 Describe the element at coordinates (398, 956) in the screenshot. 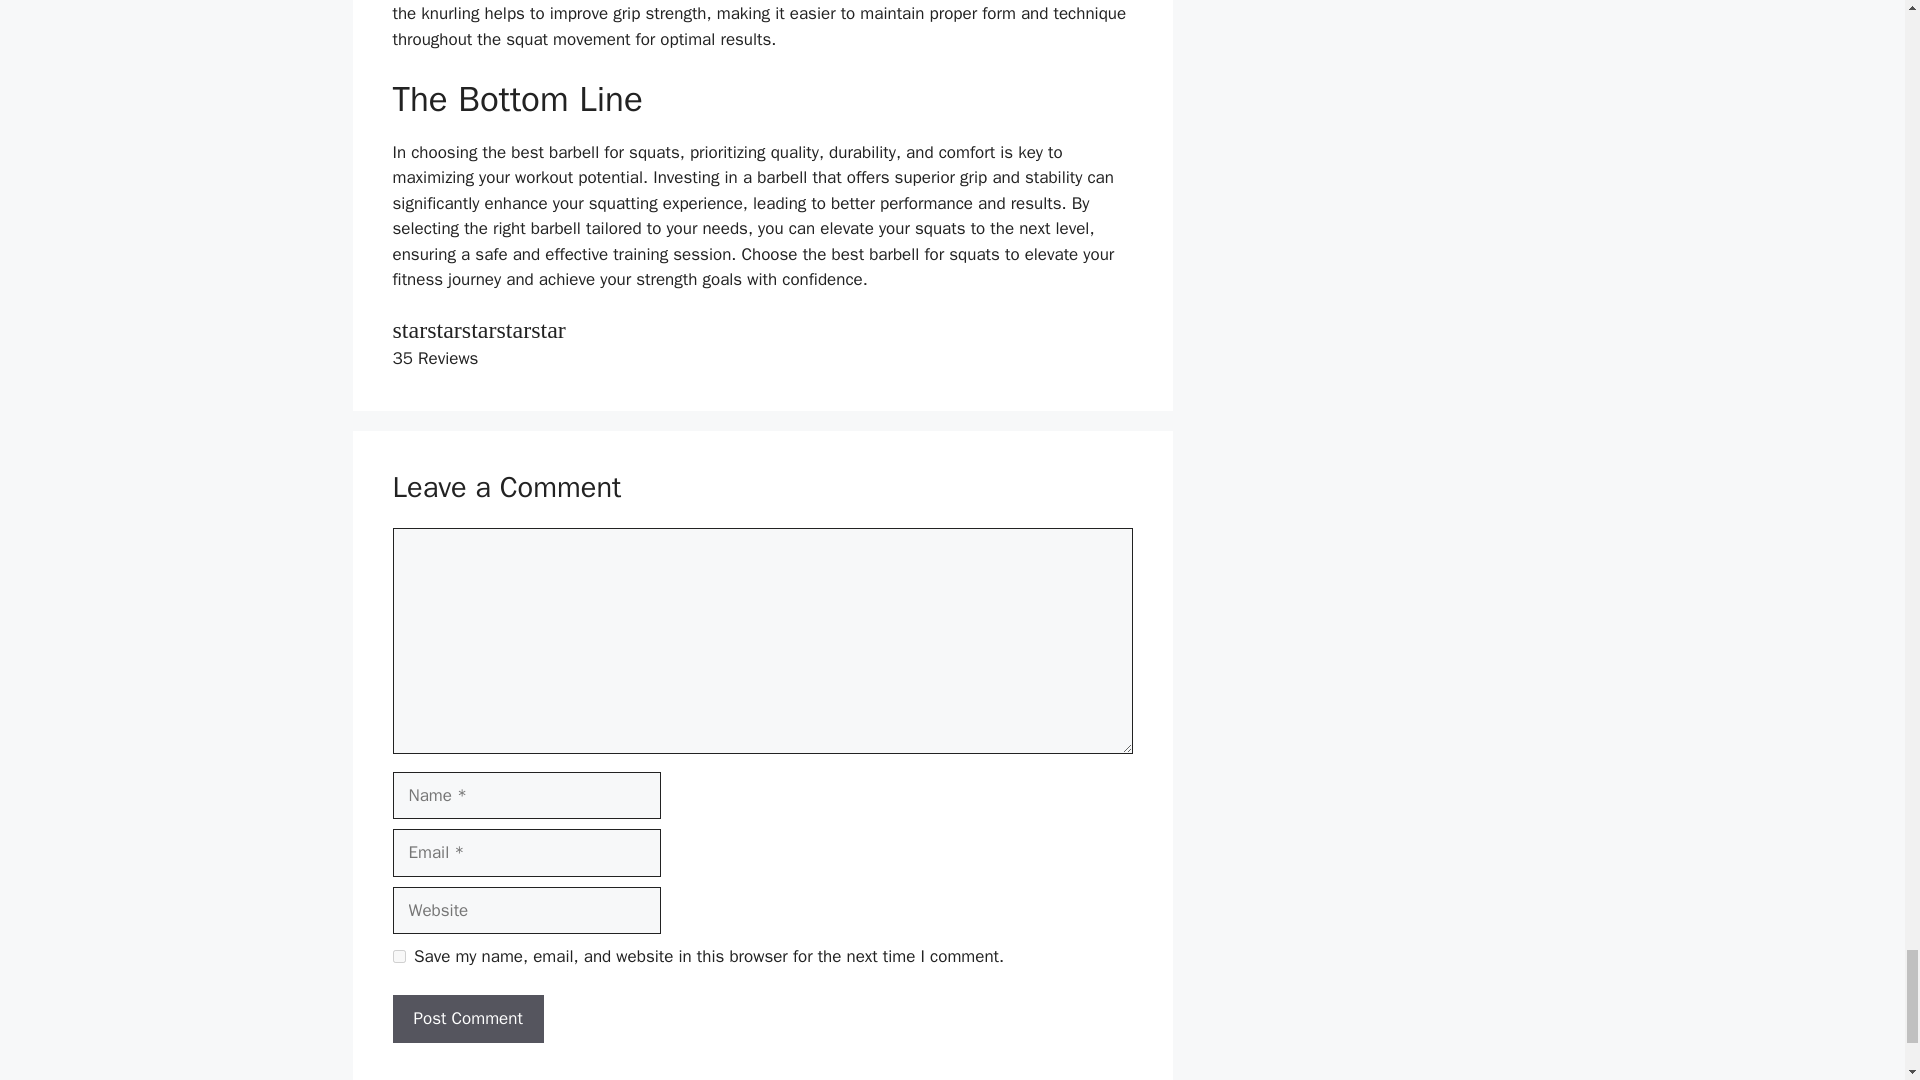

I see `yes` at that location.